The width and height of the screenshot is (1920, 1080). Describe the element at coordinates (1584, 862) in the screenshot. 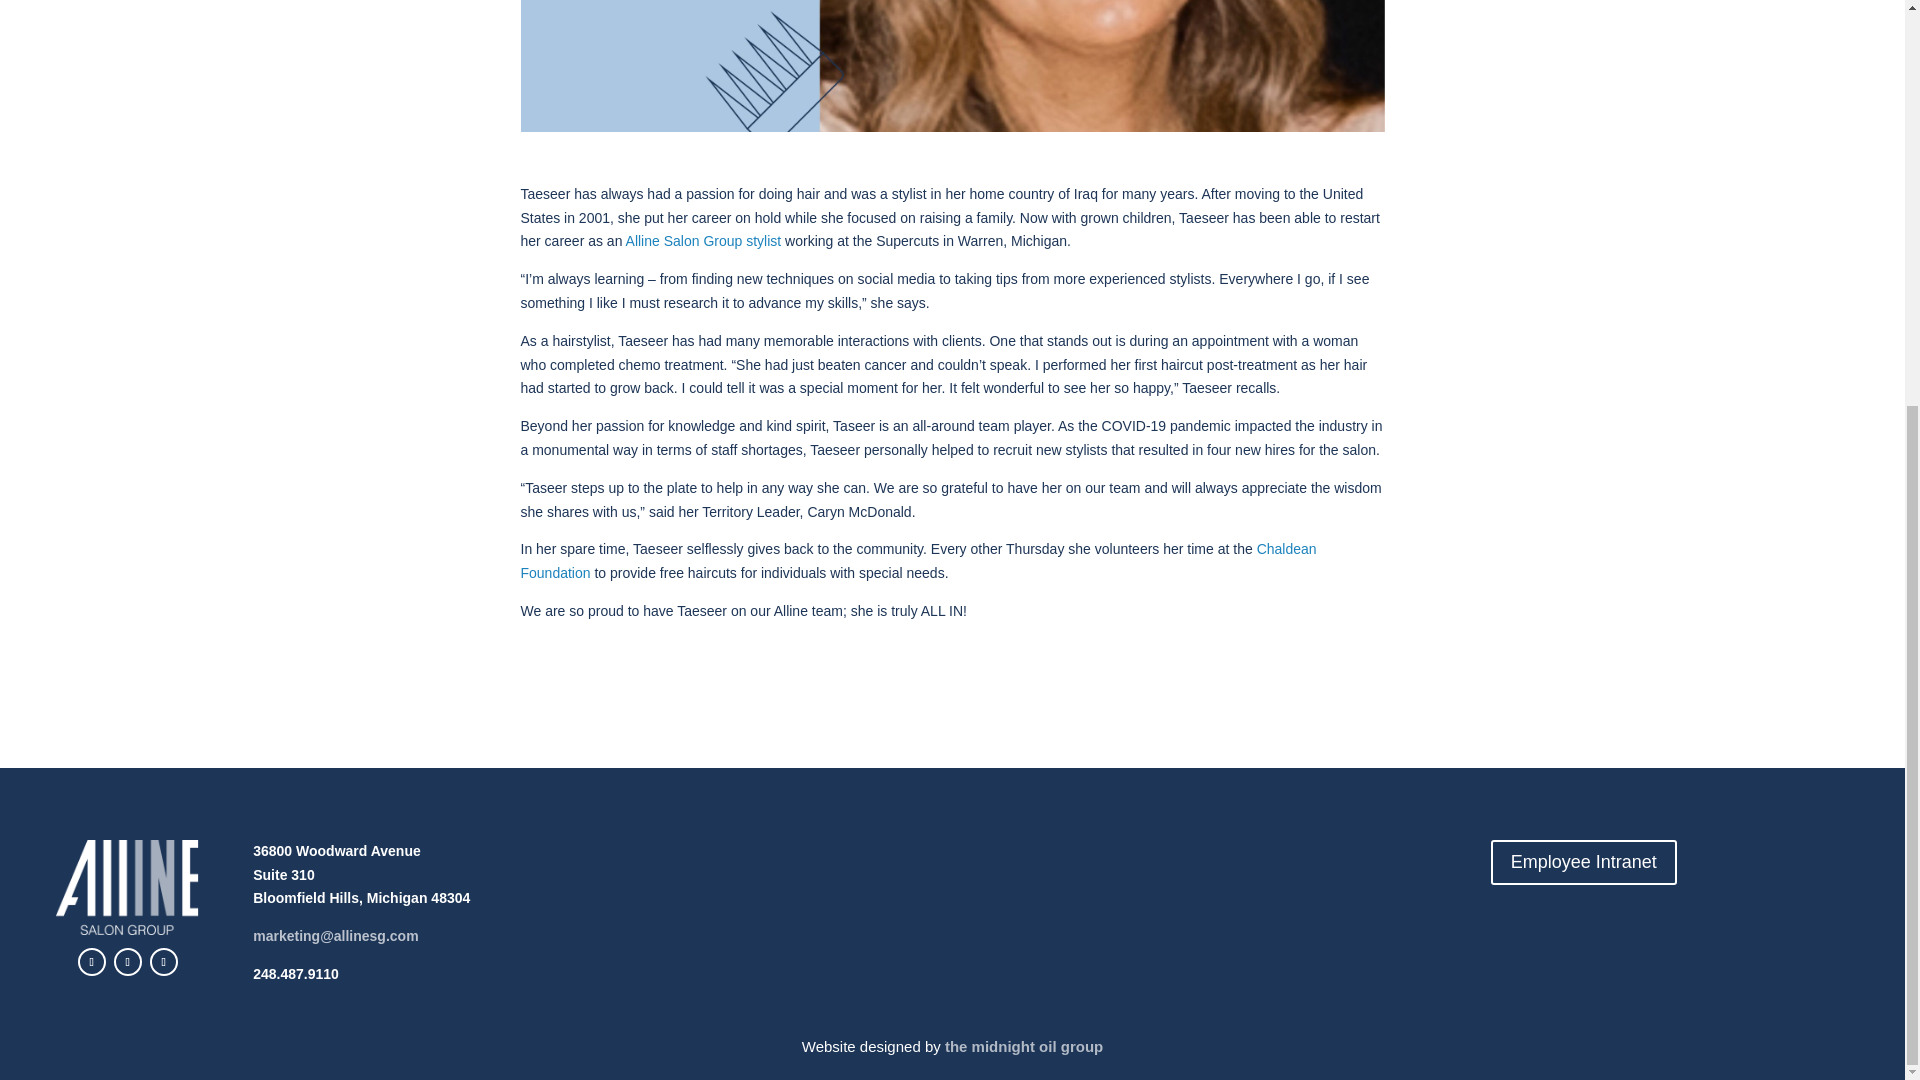

I see `Employee Intranet` at that location.